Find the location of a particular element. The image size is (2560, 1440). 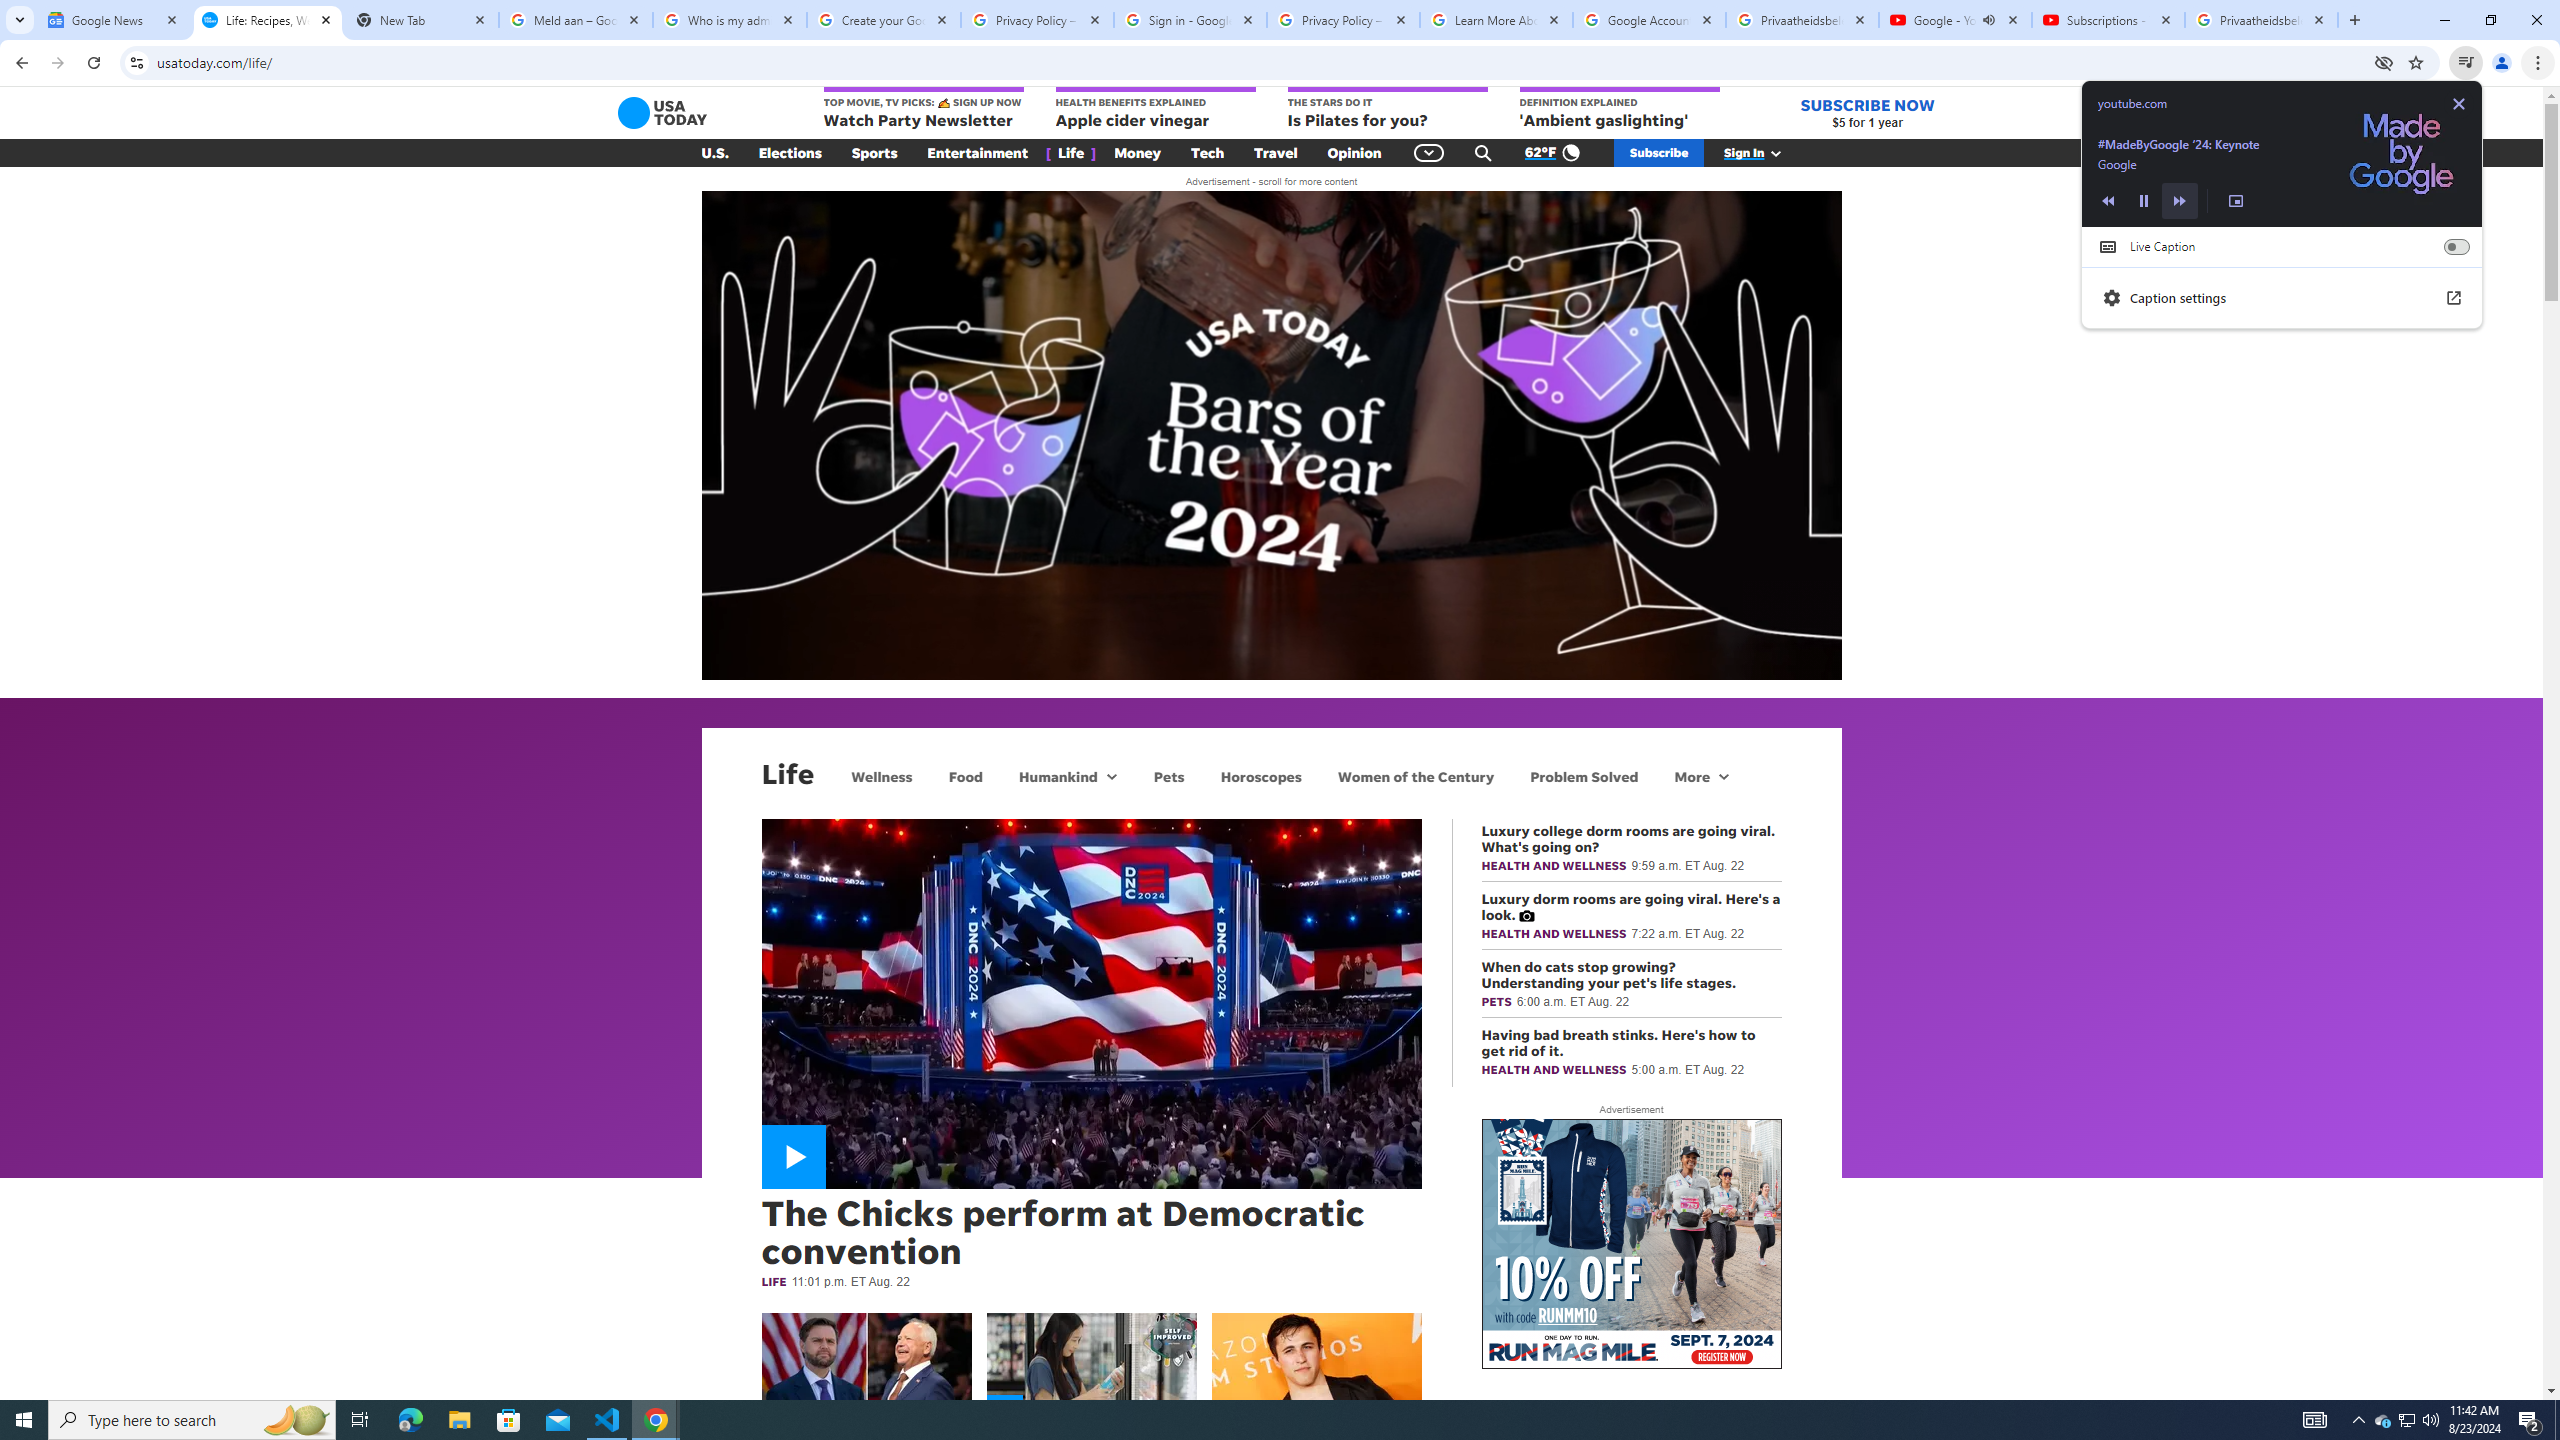

Food is located at coordinates (966, 776).